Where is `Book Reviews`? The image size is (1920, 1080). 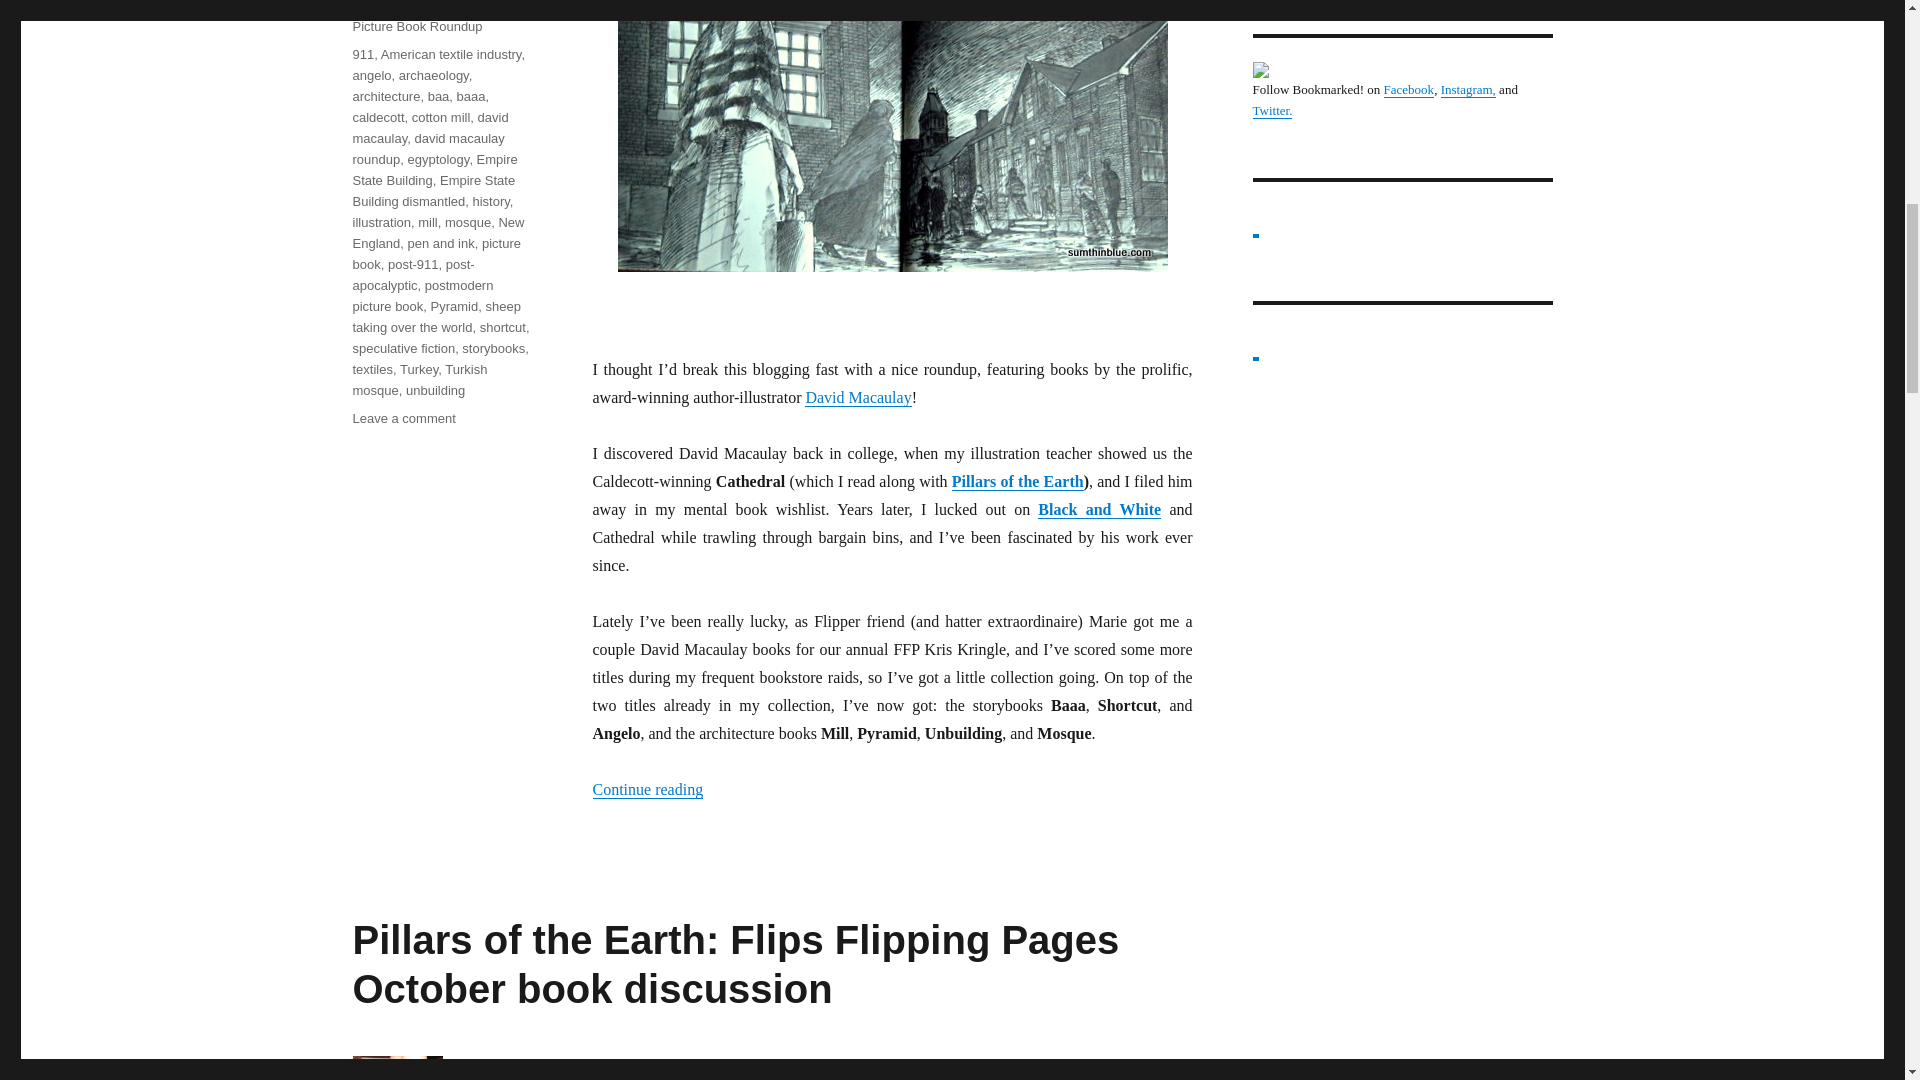
Book Reviews is located at coordinates (486, 6).